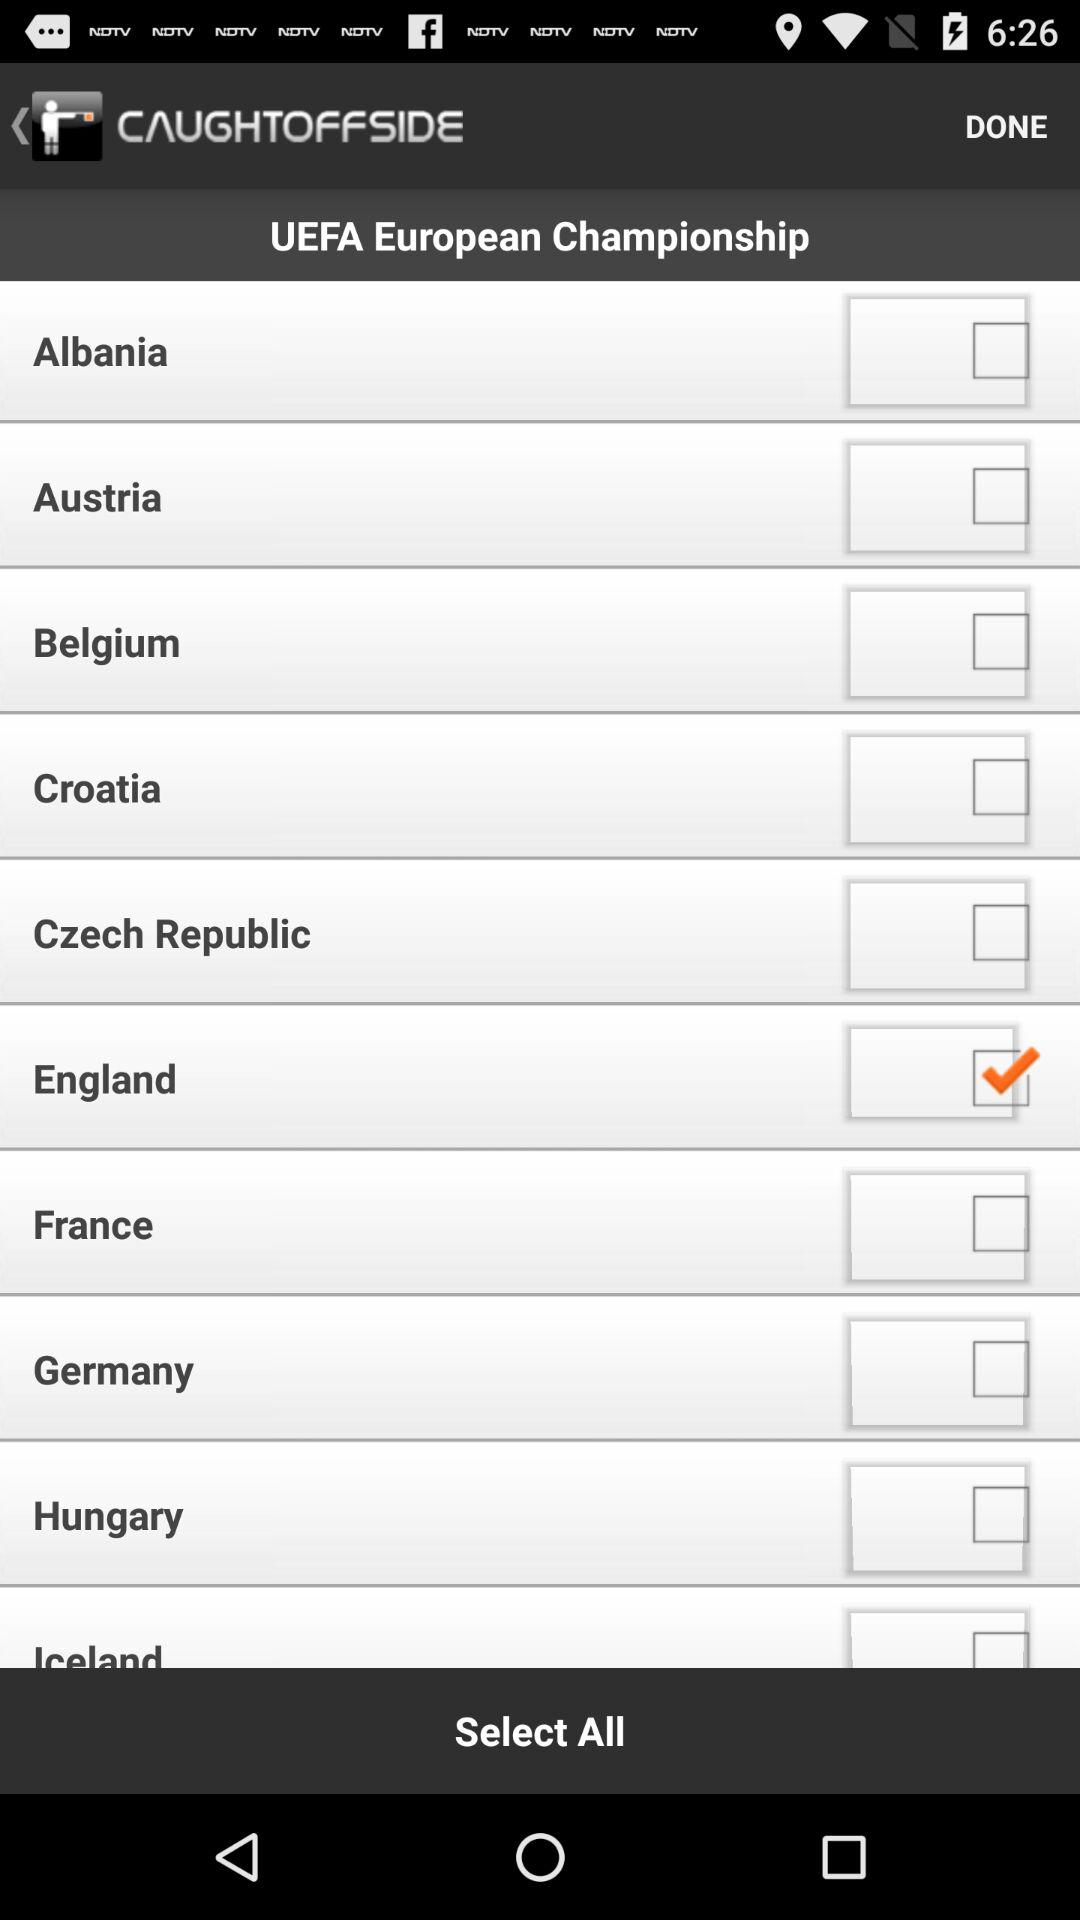 The image size is (1080, 1920). What do you see at coordinates (540, 1730) in the screenshot?
I see `swipe until the select all` at bounding box center [540, 1730].